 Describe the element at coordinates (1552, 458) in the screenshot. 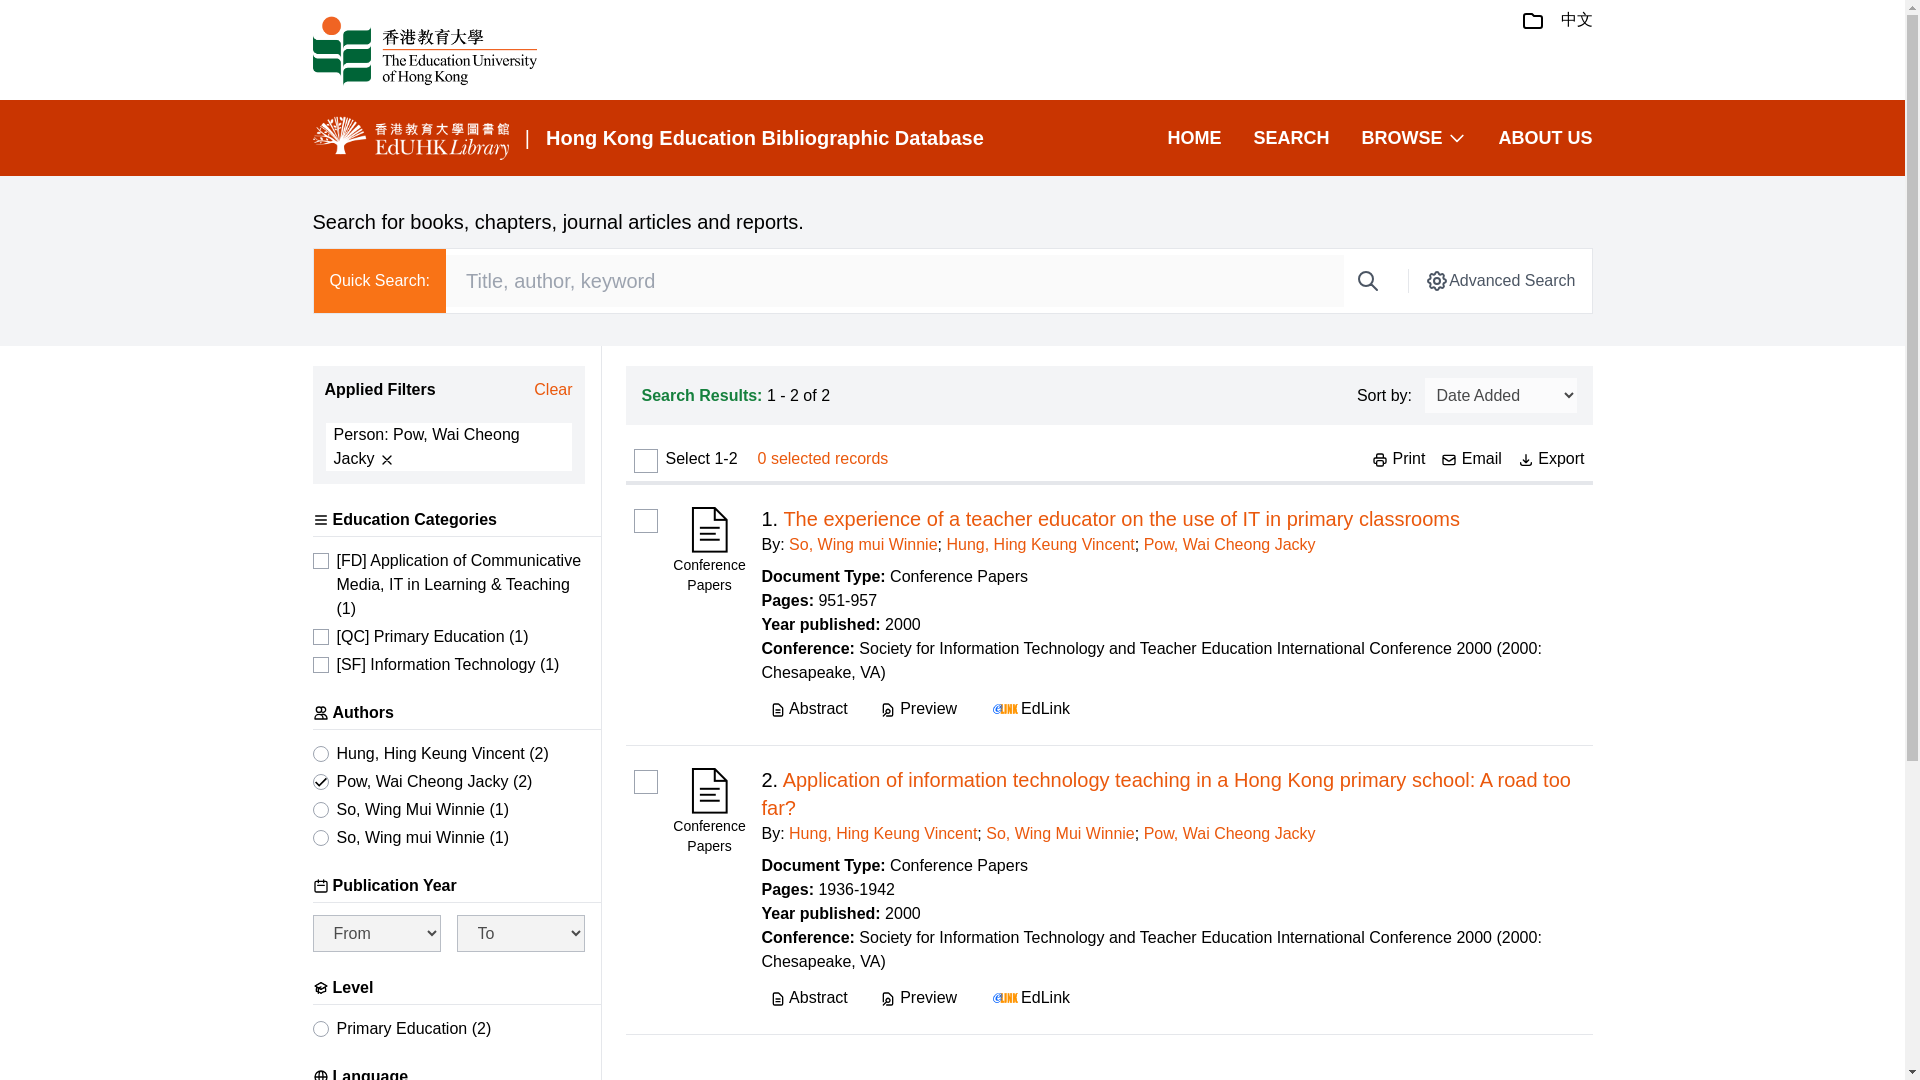

I see `Export` at that location.